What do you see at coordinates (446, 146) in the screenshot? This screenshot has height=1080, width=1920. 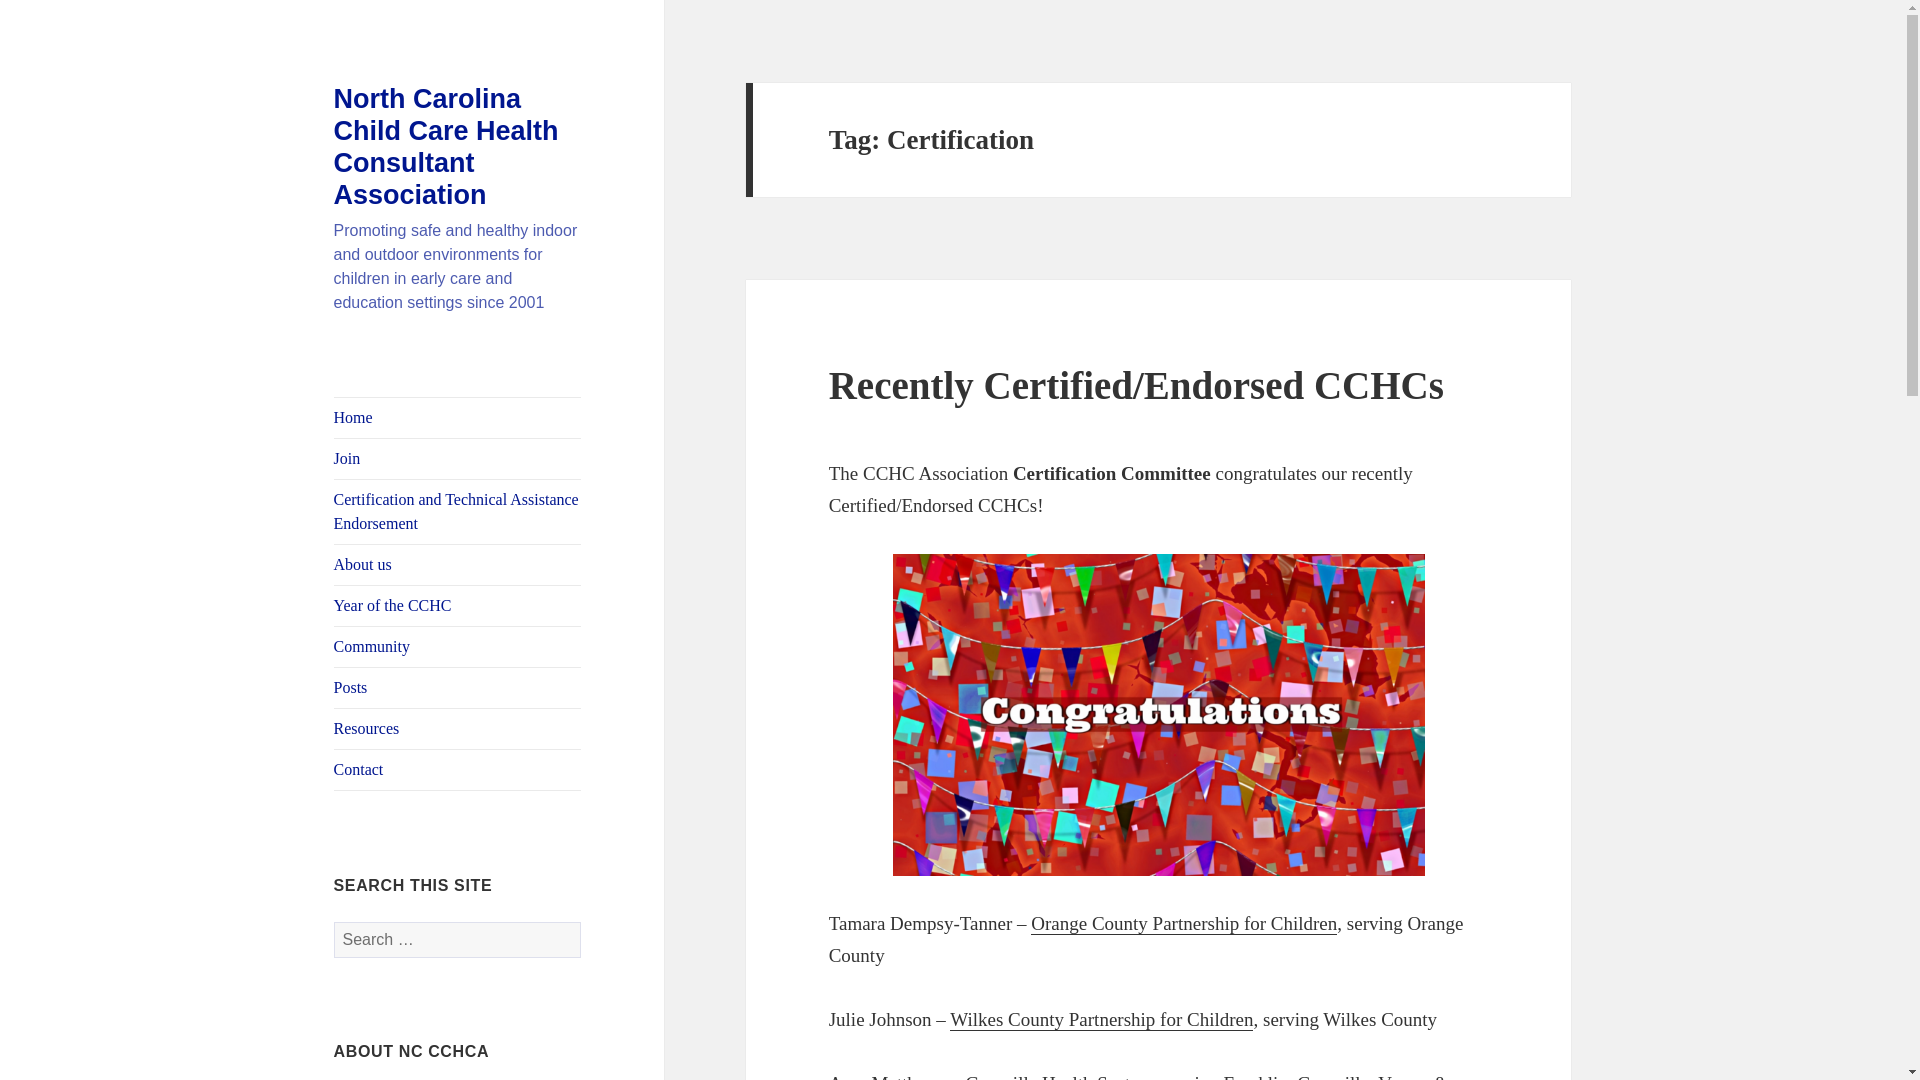 I see `North Carolina Child Care Health Consultant Association` at bounding box center [446, 146].